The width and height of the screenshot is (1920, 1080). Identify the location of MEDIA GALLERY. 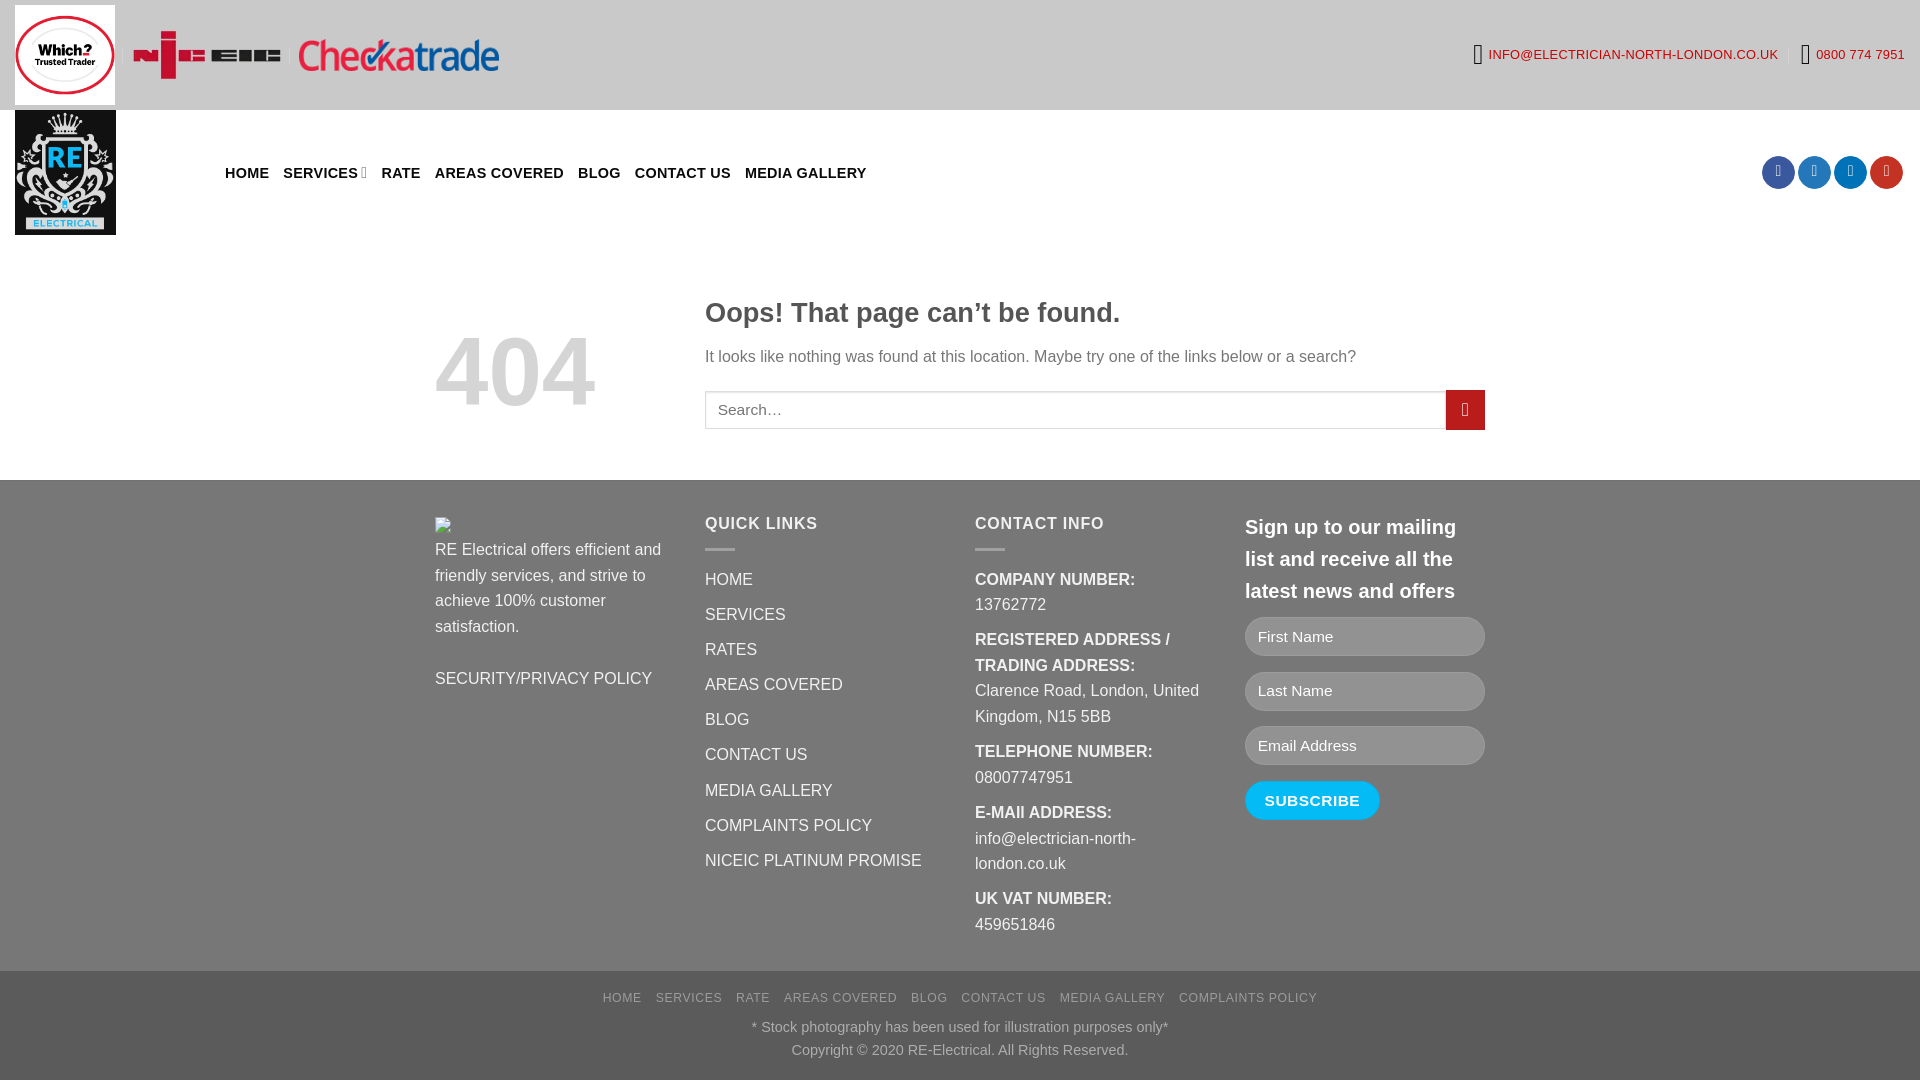
(768, 790).